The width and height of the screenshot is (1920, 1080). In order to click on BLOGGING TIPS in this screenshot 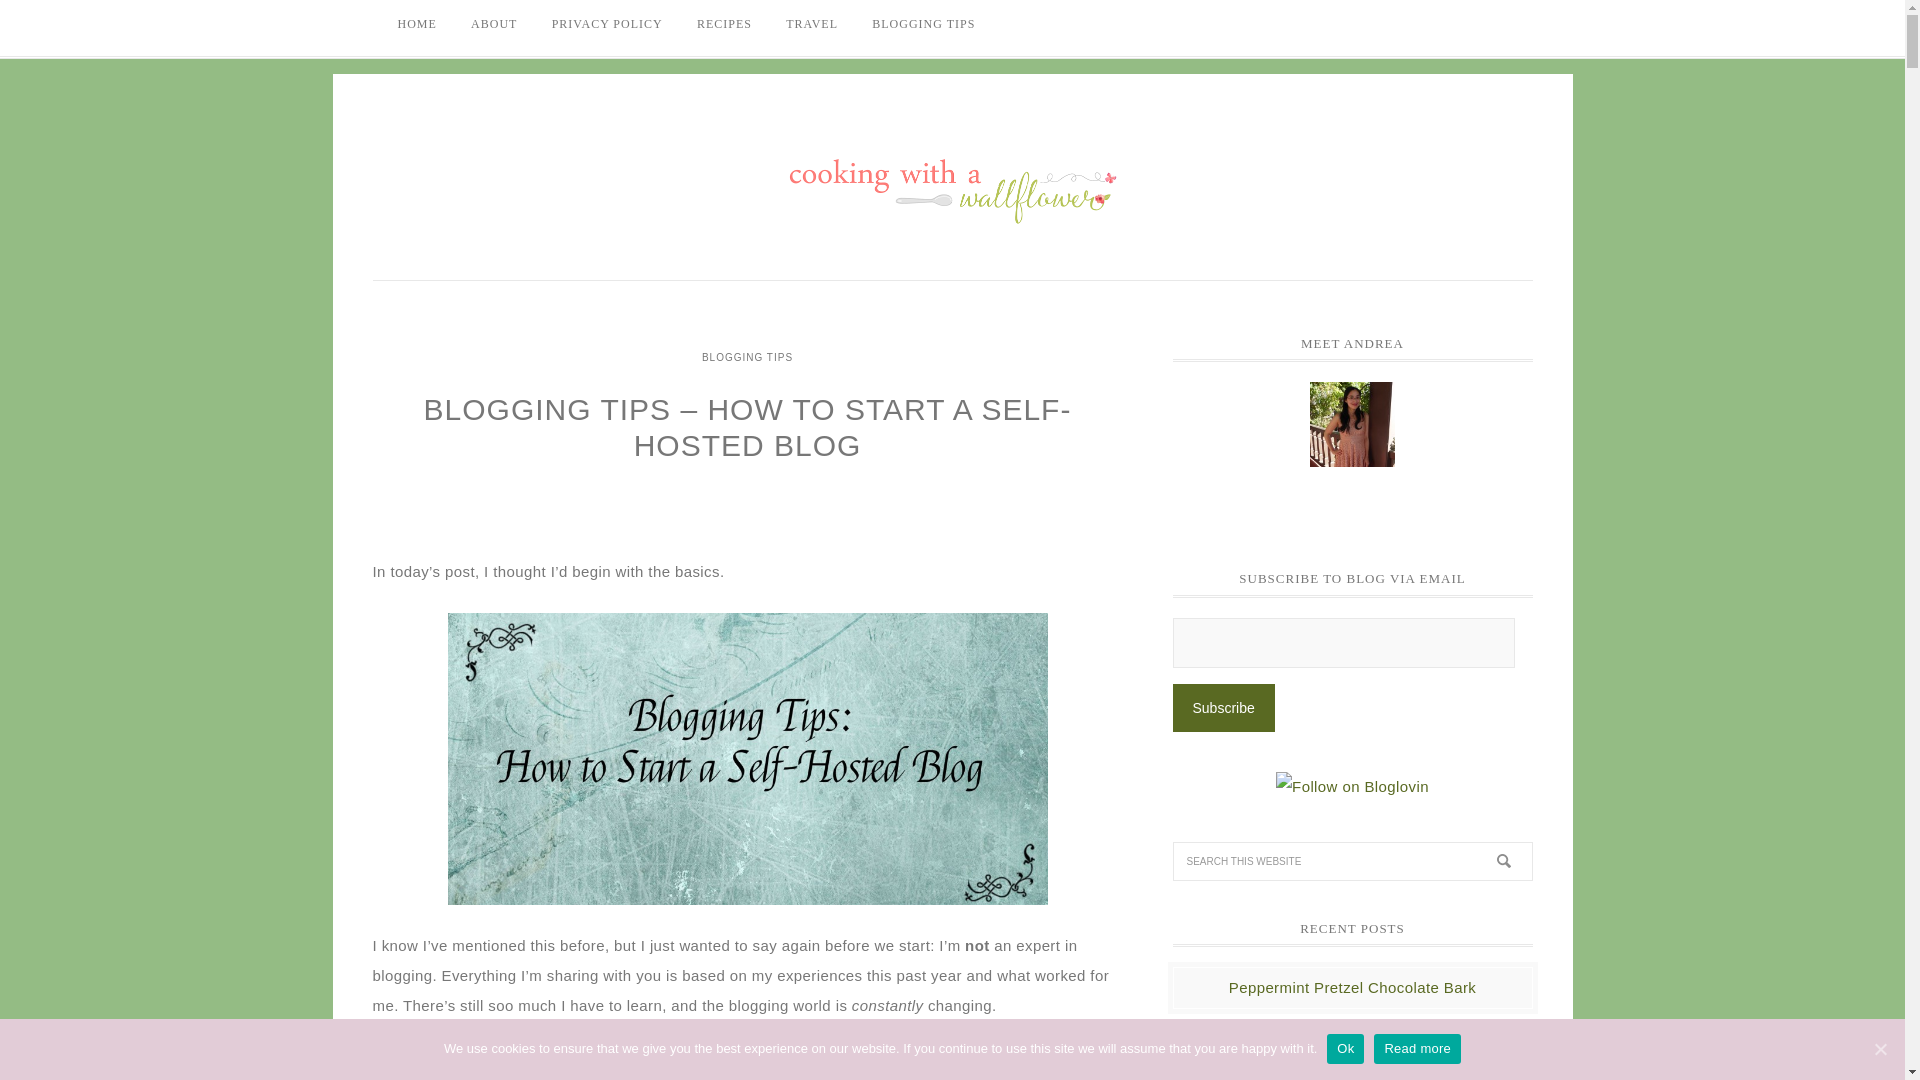, I will do `click(923, 24)`.